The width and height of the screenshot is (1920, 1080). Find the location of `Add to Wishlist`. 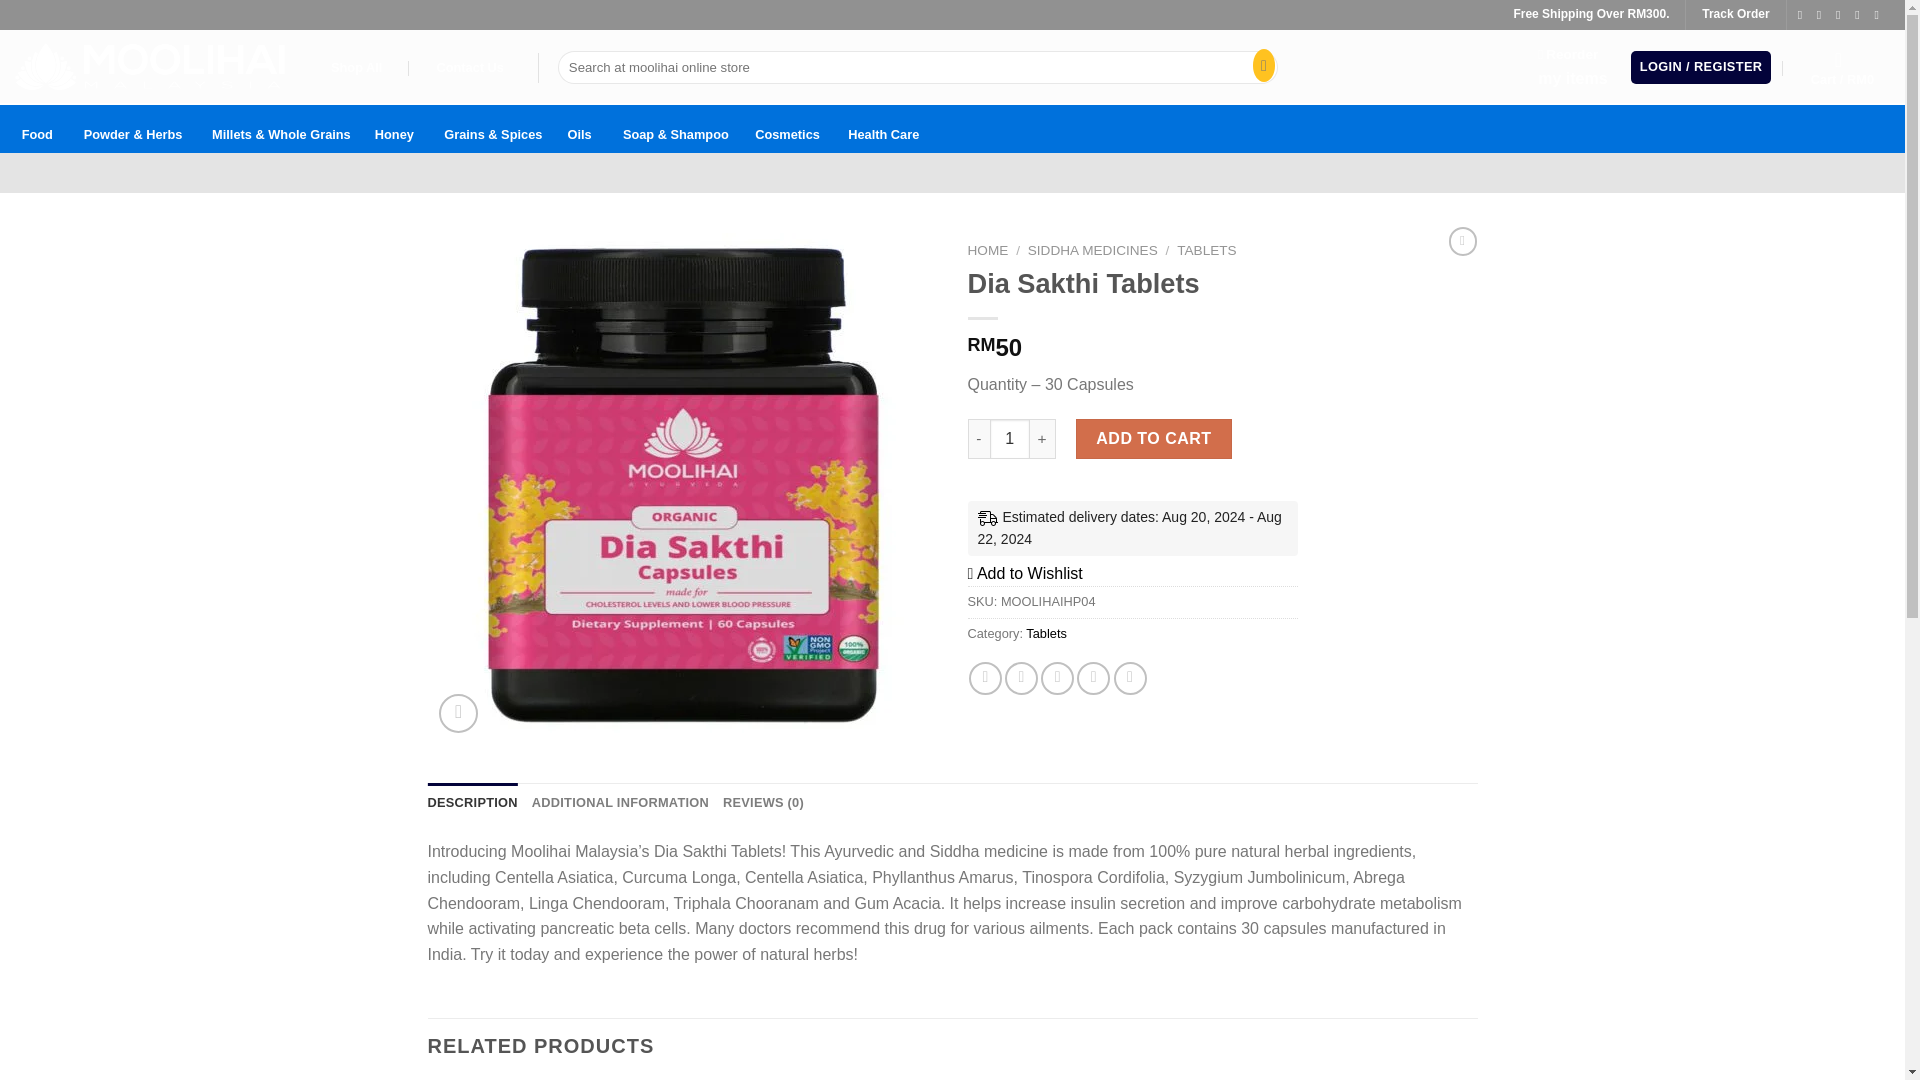

Add to Wishlist is located at coordinates (1024, 573).